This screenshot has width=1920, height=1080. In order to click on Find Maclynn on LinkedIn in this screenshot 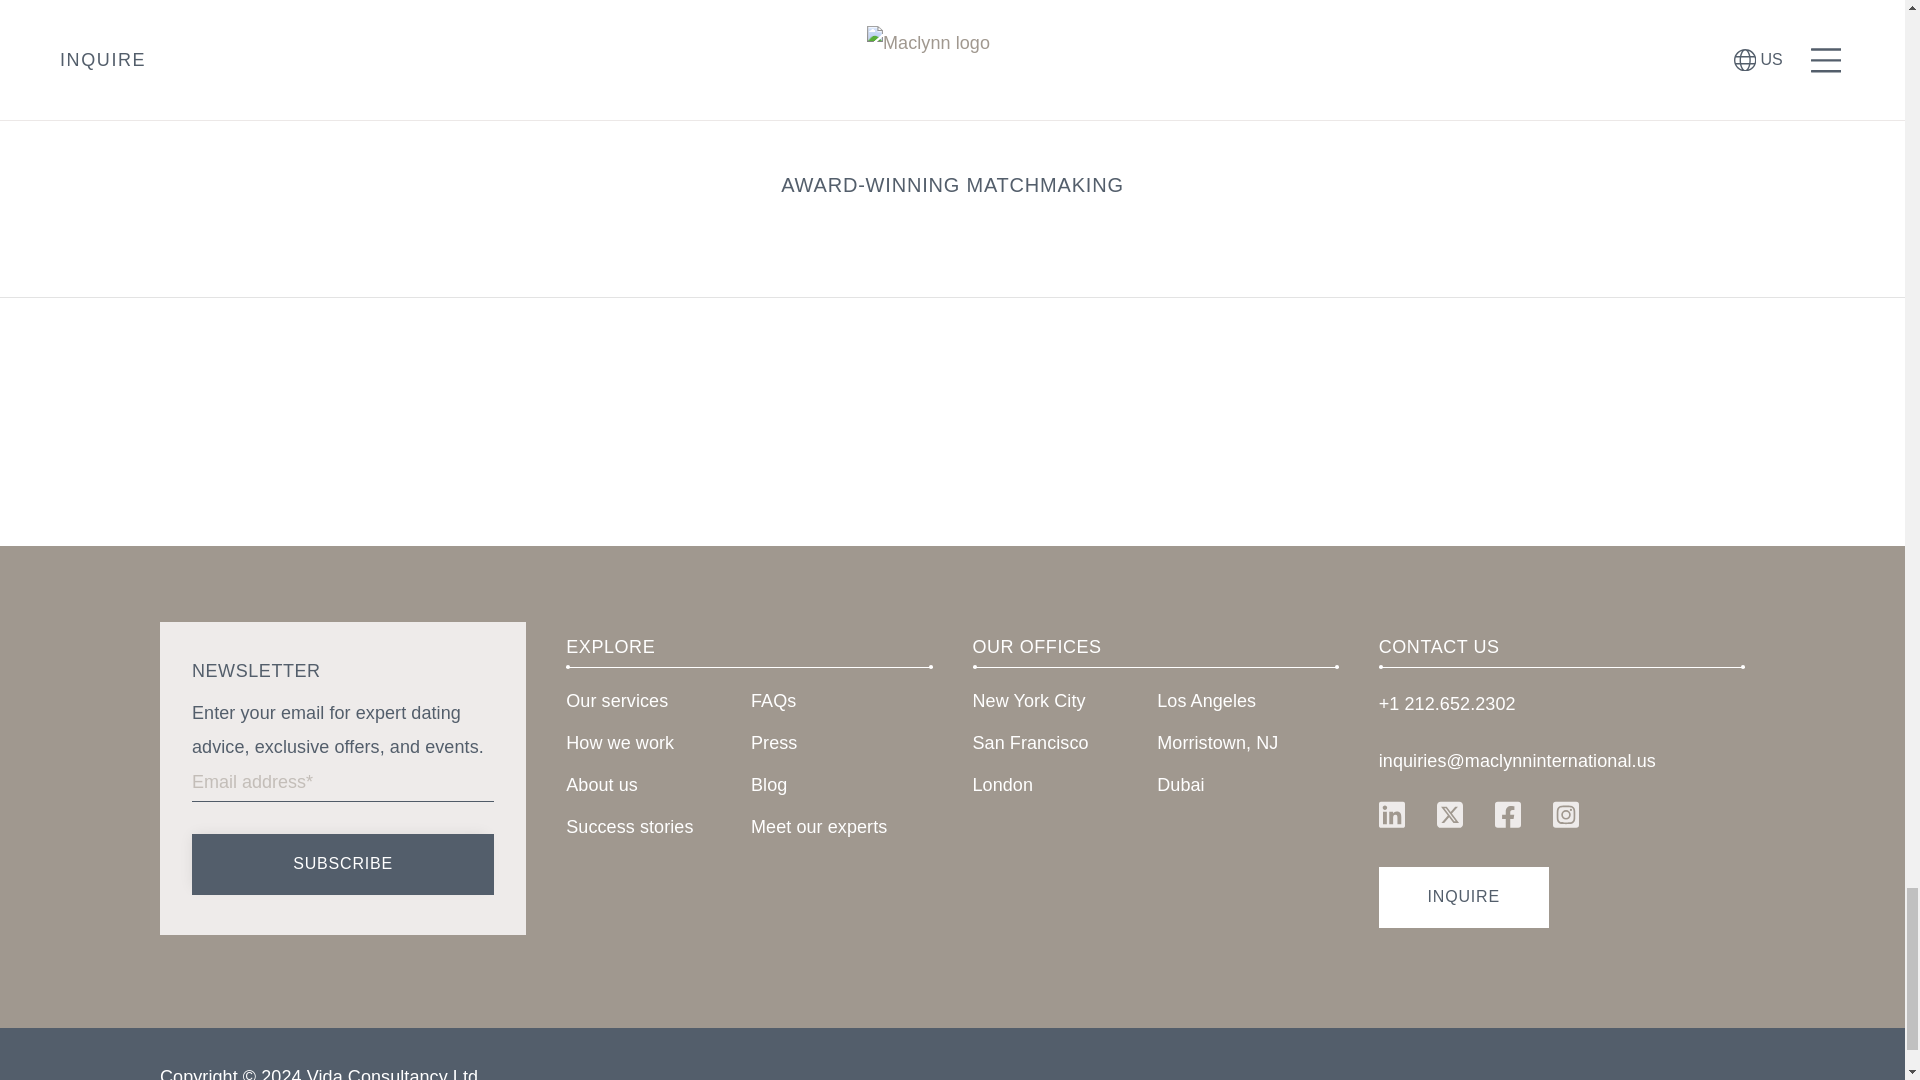, I will do `click(1392, 813)`.